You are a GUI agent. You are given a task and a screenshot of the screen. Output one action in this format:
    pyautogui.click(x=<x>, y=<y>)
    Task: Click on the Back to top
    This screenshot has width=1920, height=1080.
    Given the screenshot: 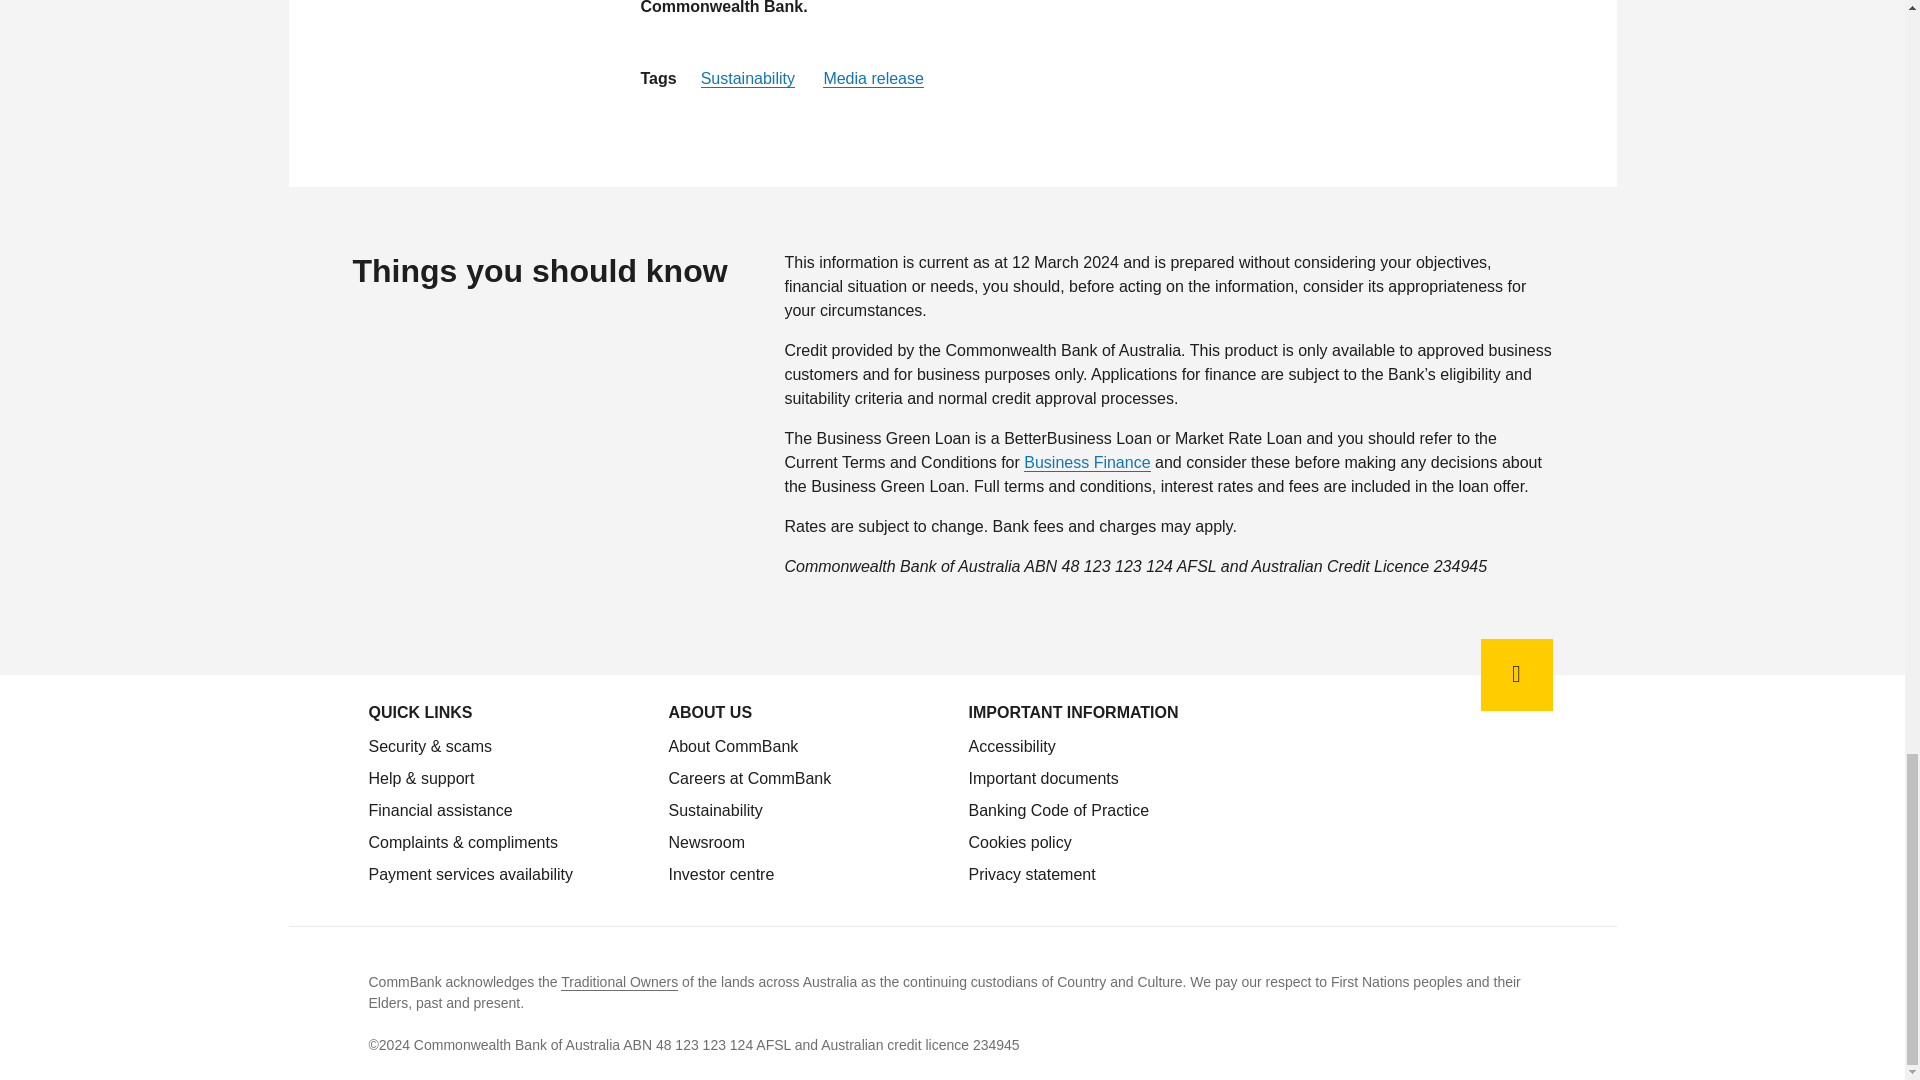 What is the action you would take?
    pyautogui.click(x=1516, y=674)
    